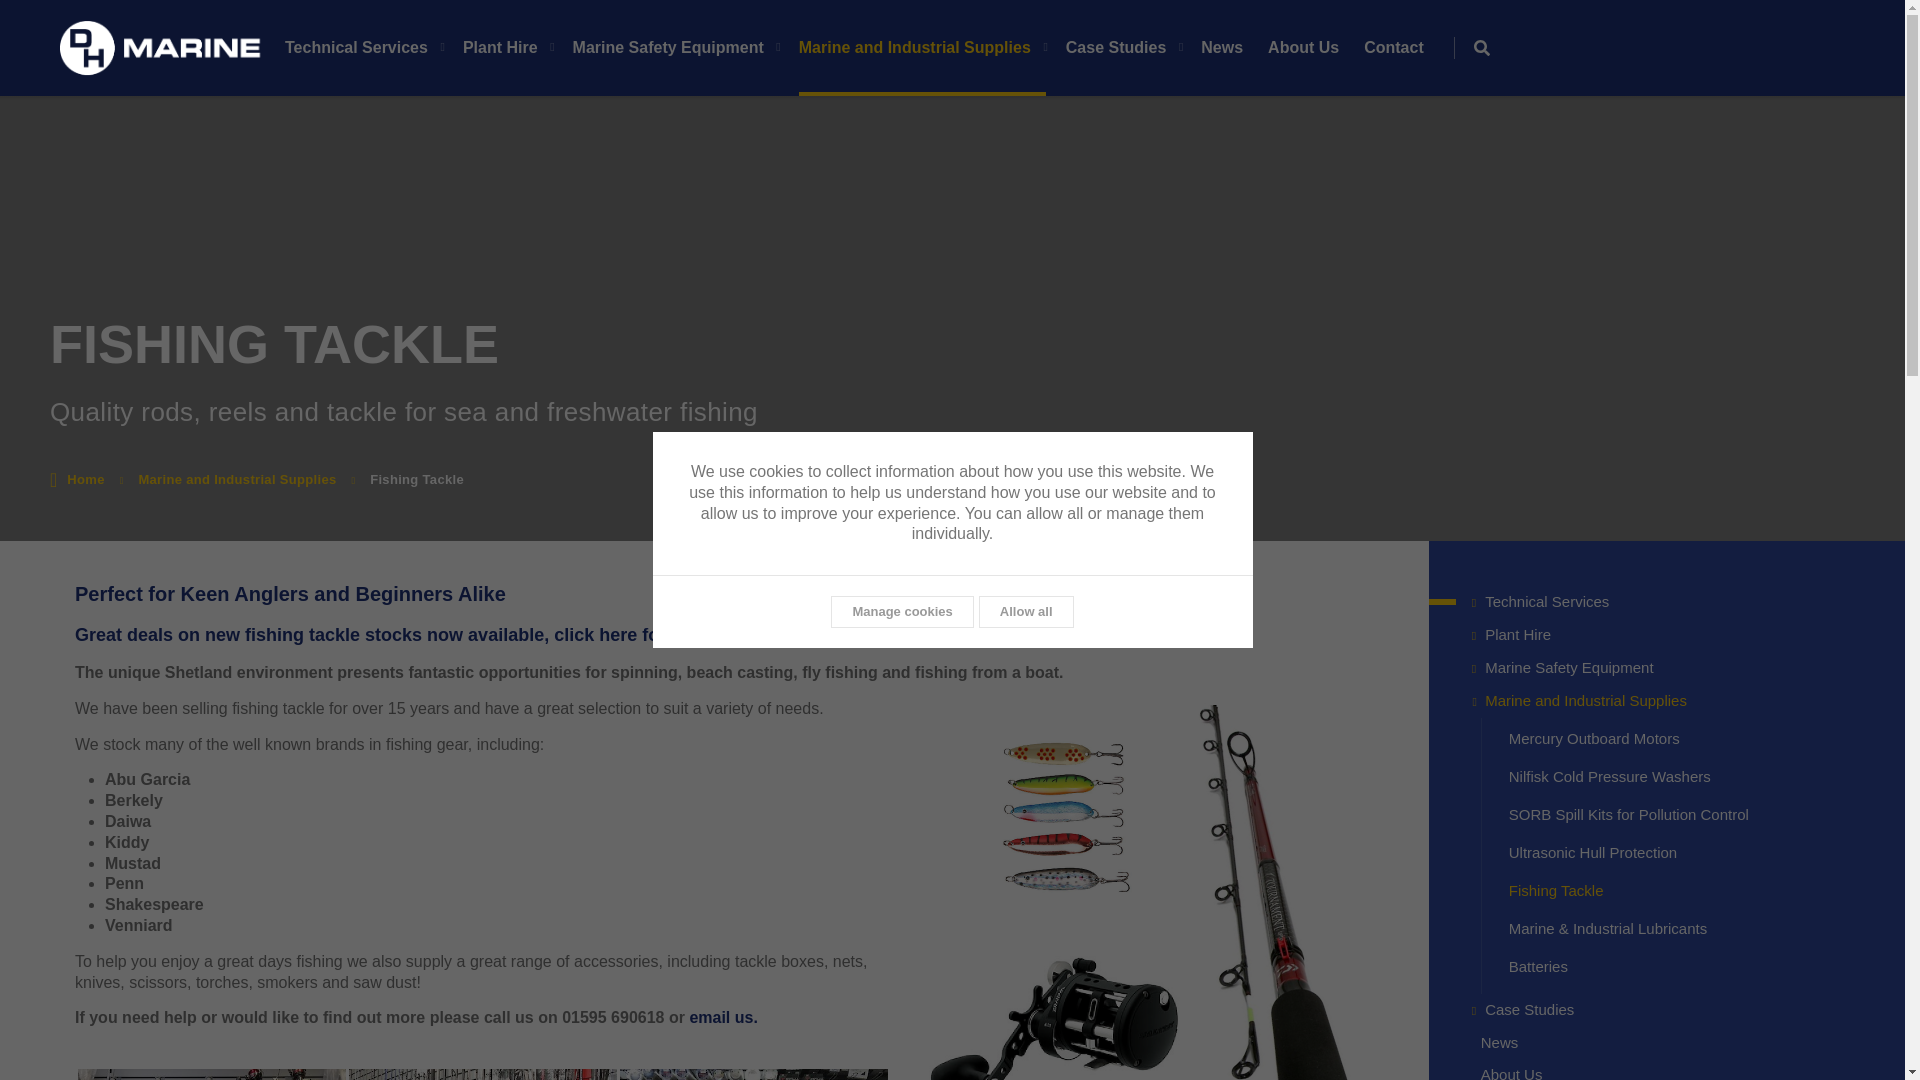  What do you see at coordinates (517, 48) in the screenshot?
I see `Plant Hire` at bounding box center [517, 48].